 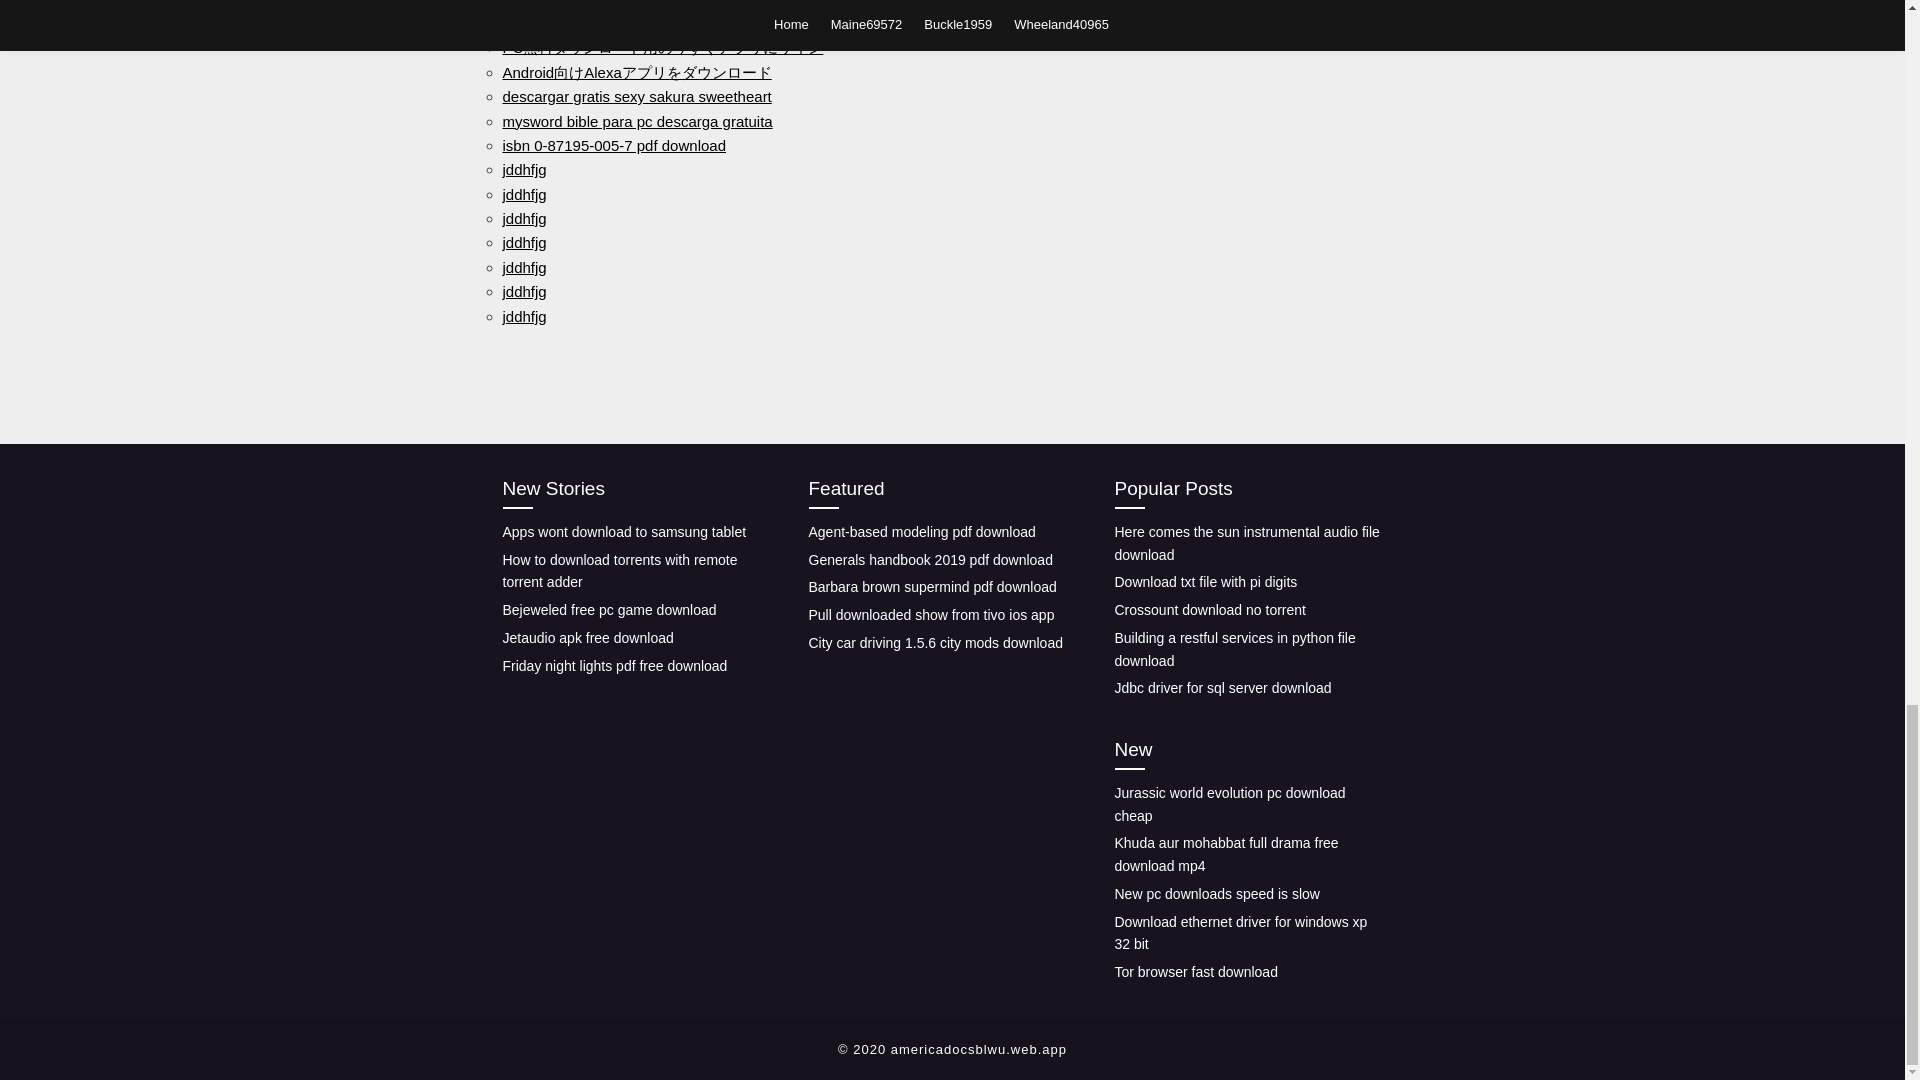 I want to click on Jurassic world evolution pc download cheap, so click(x=1229, y=804).